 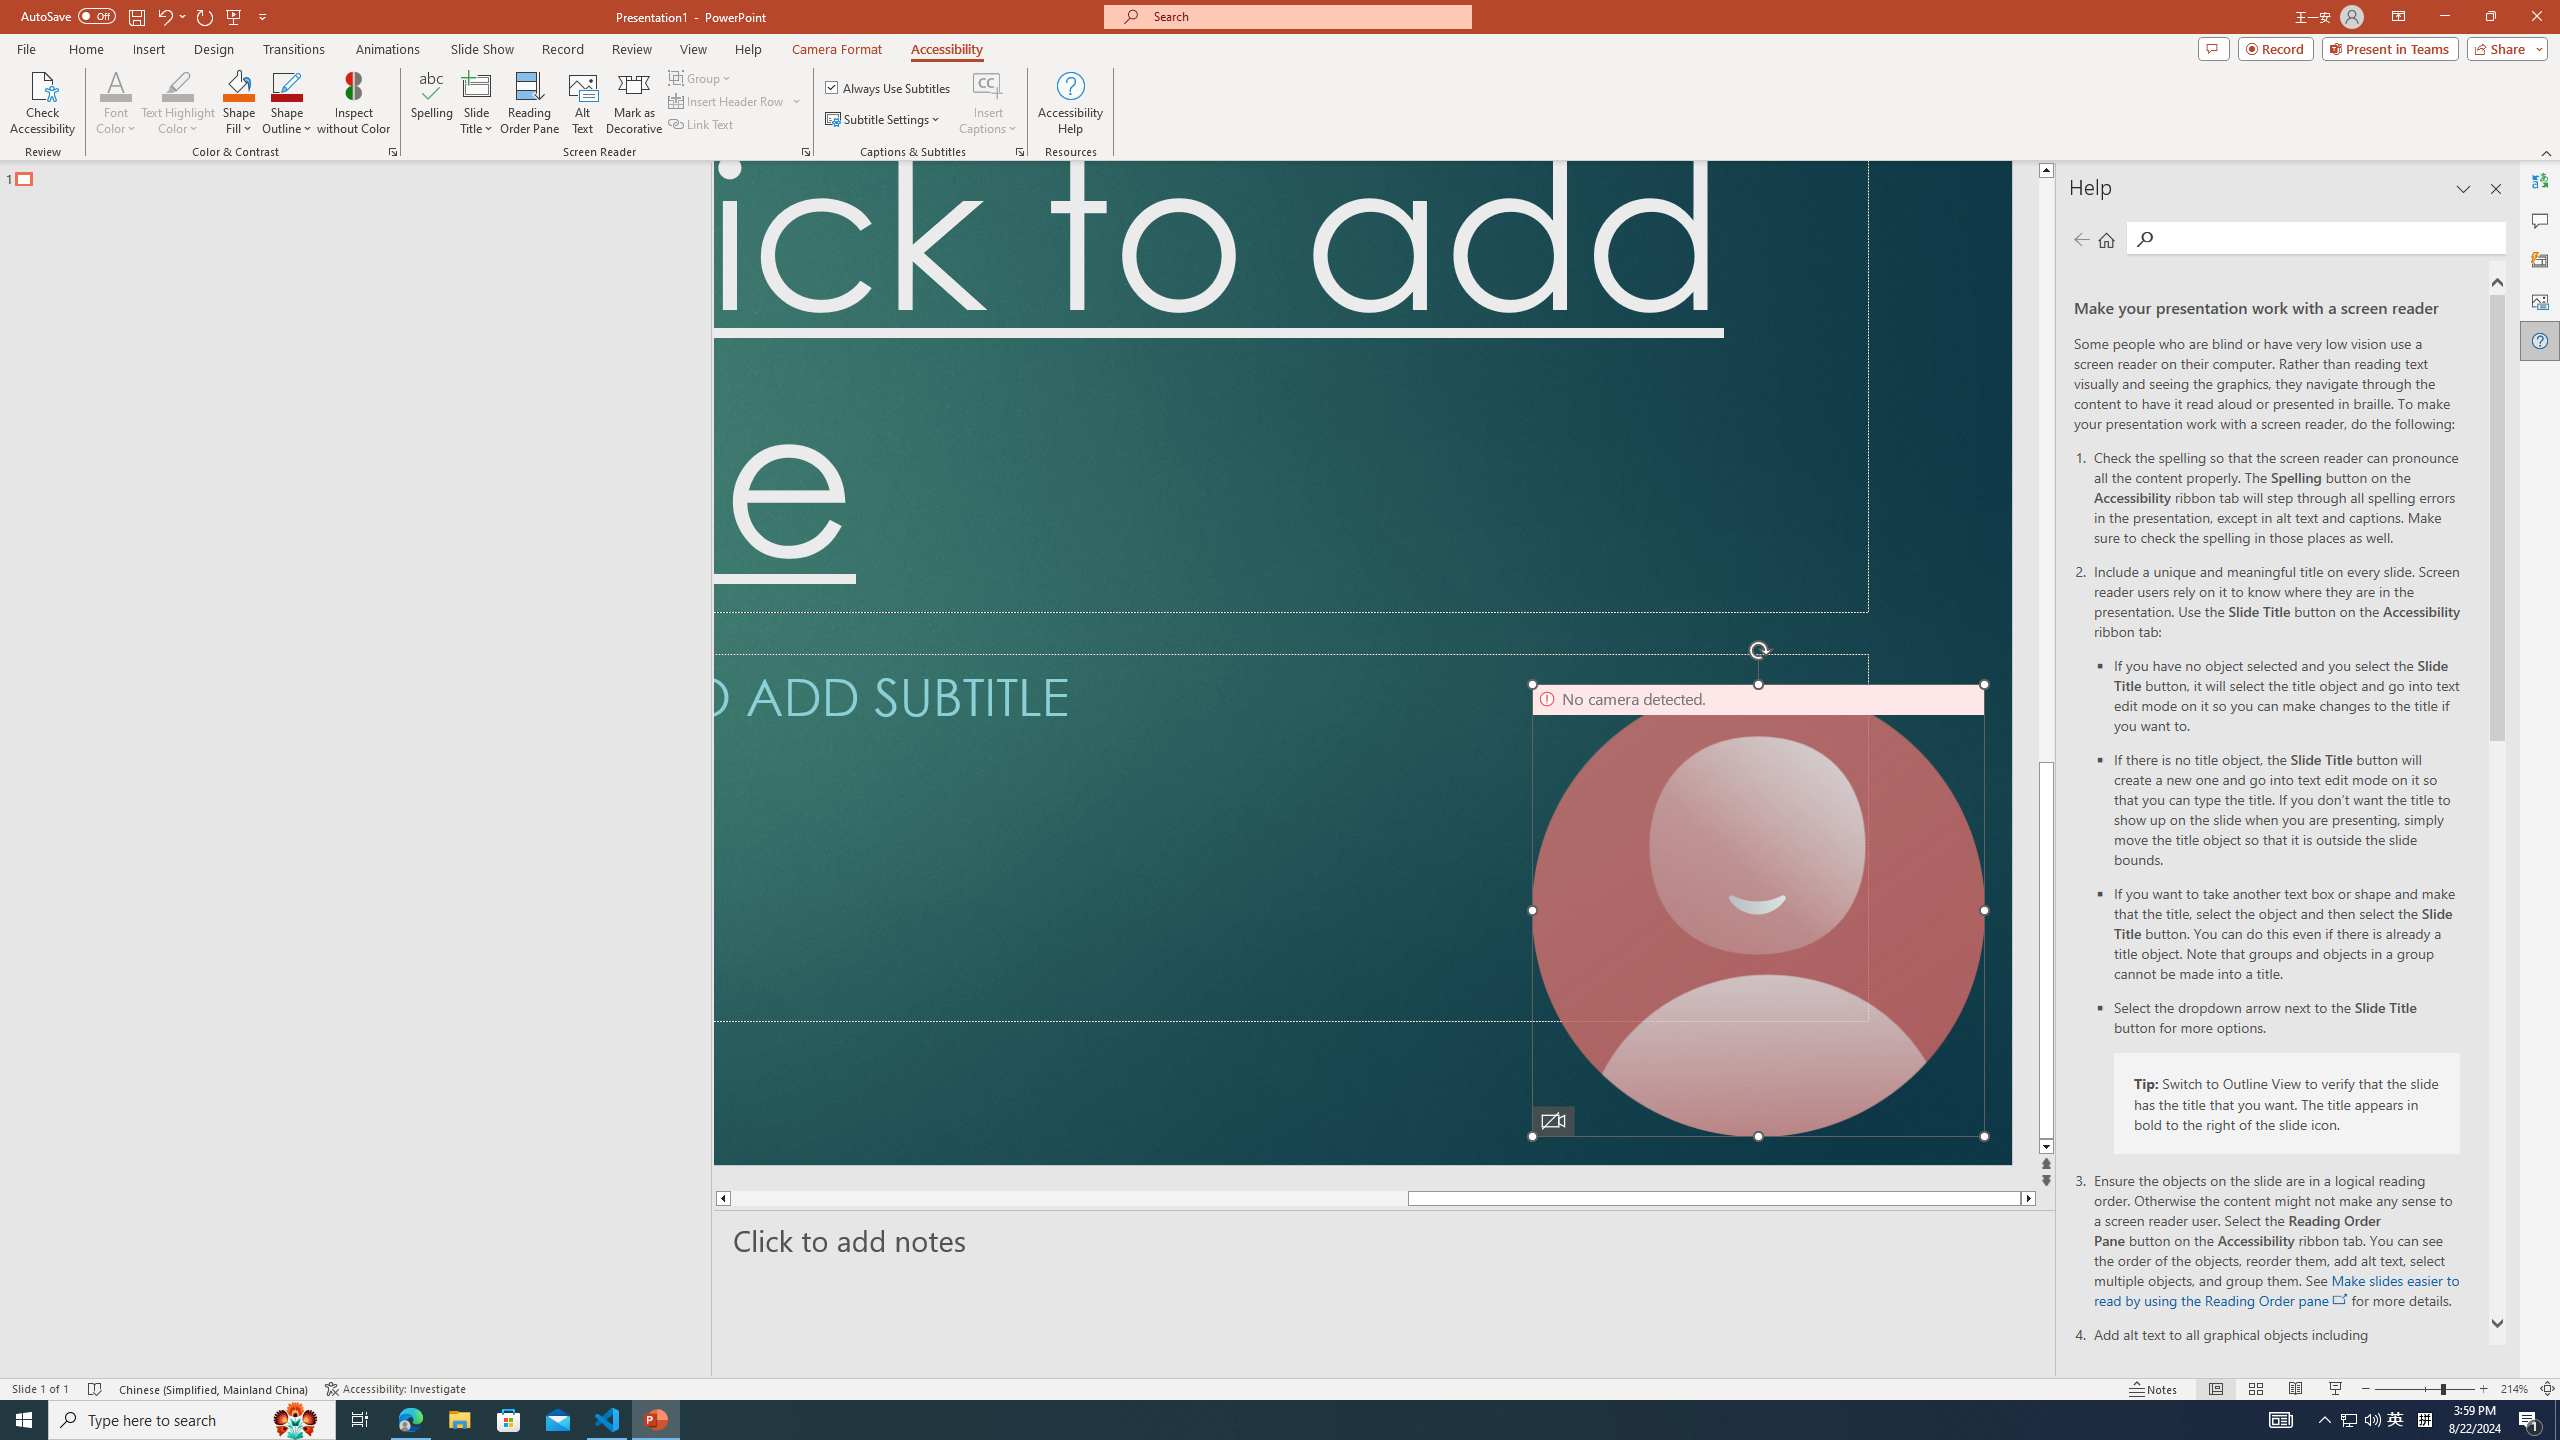 What do you see at coordinates (702, 124) in the screenshot?
I see `Link Text` at bounding box center [702, 124].